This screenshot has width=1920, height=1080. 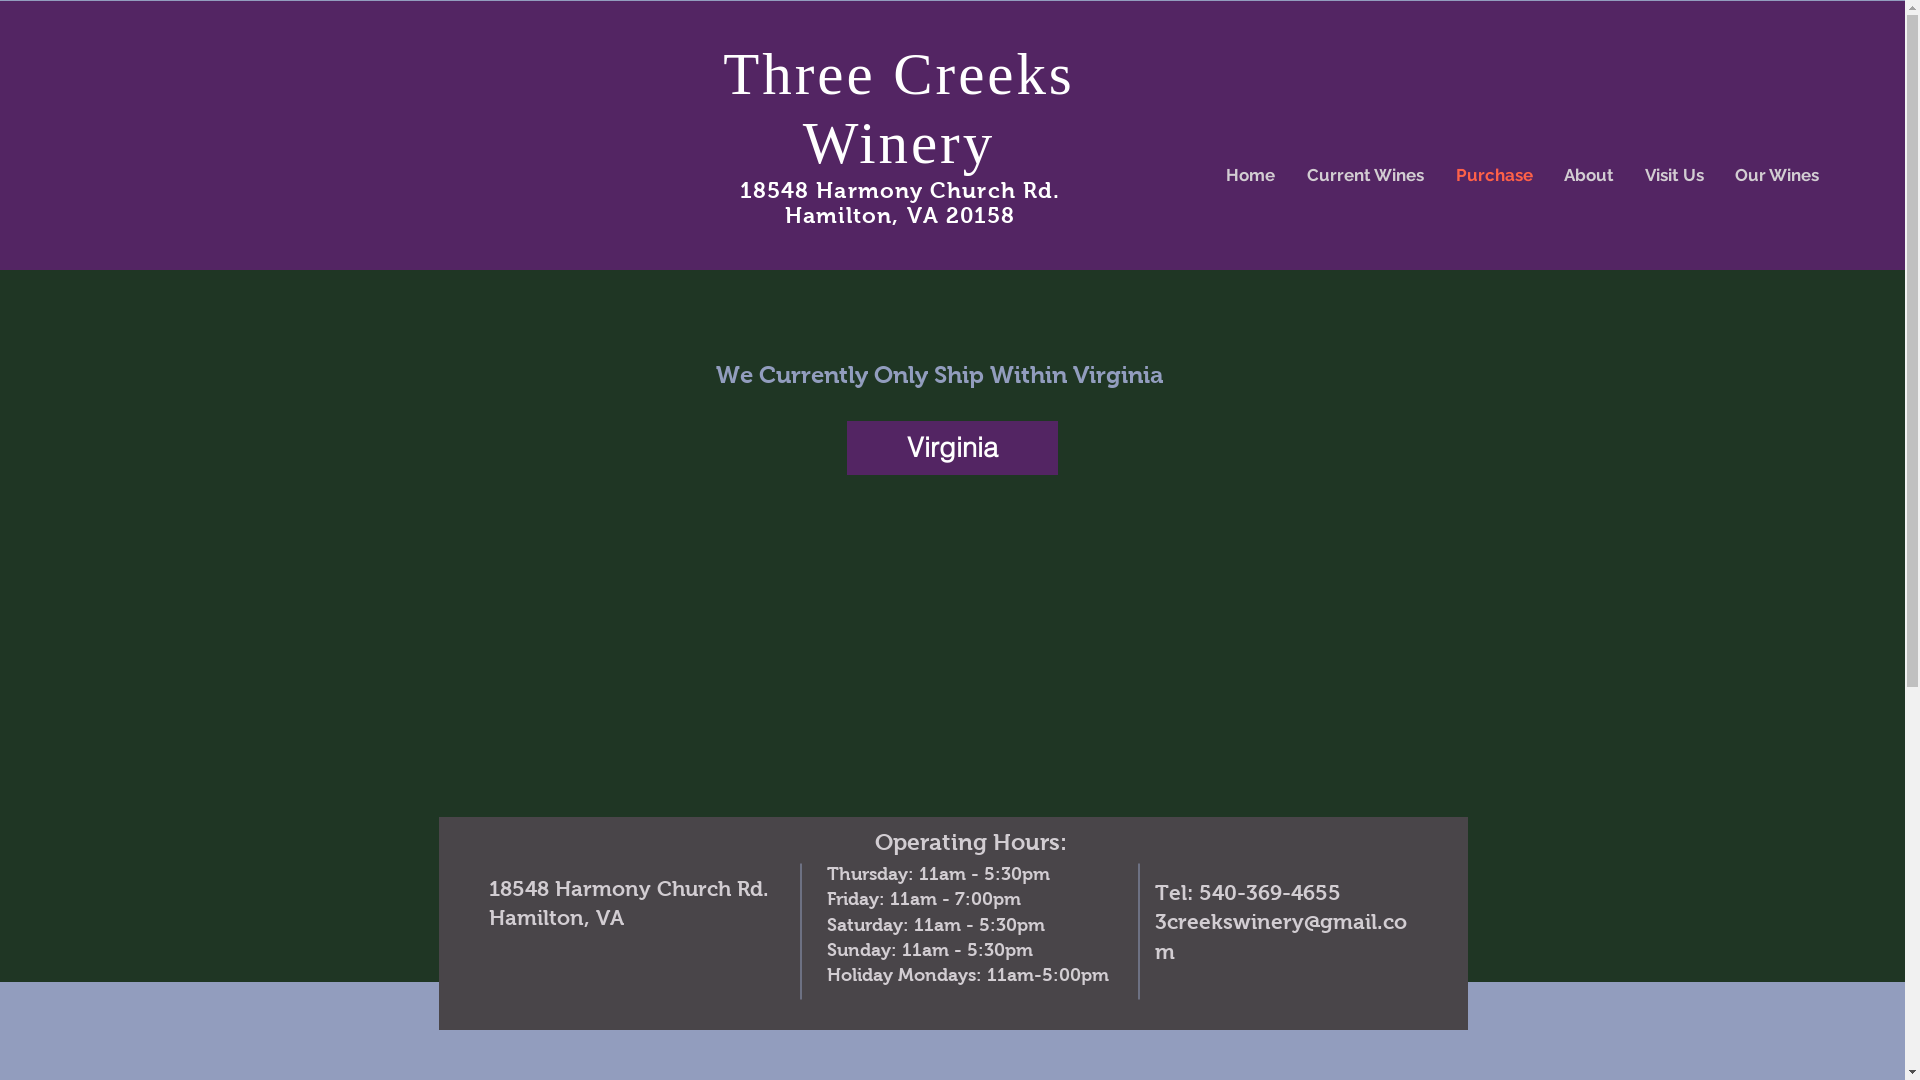 I want to click on 18548 Harmony Church Rd. Hamilton, VA 20158, so click(x=900, y=203).